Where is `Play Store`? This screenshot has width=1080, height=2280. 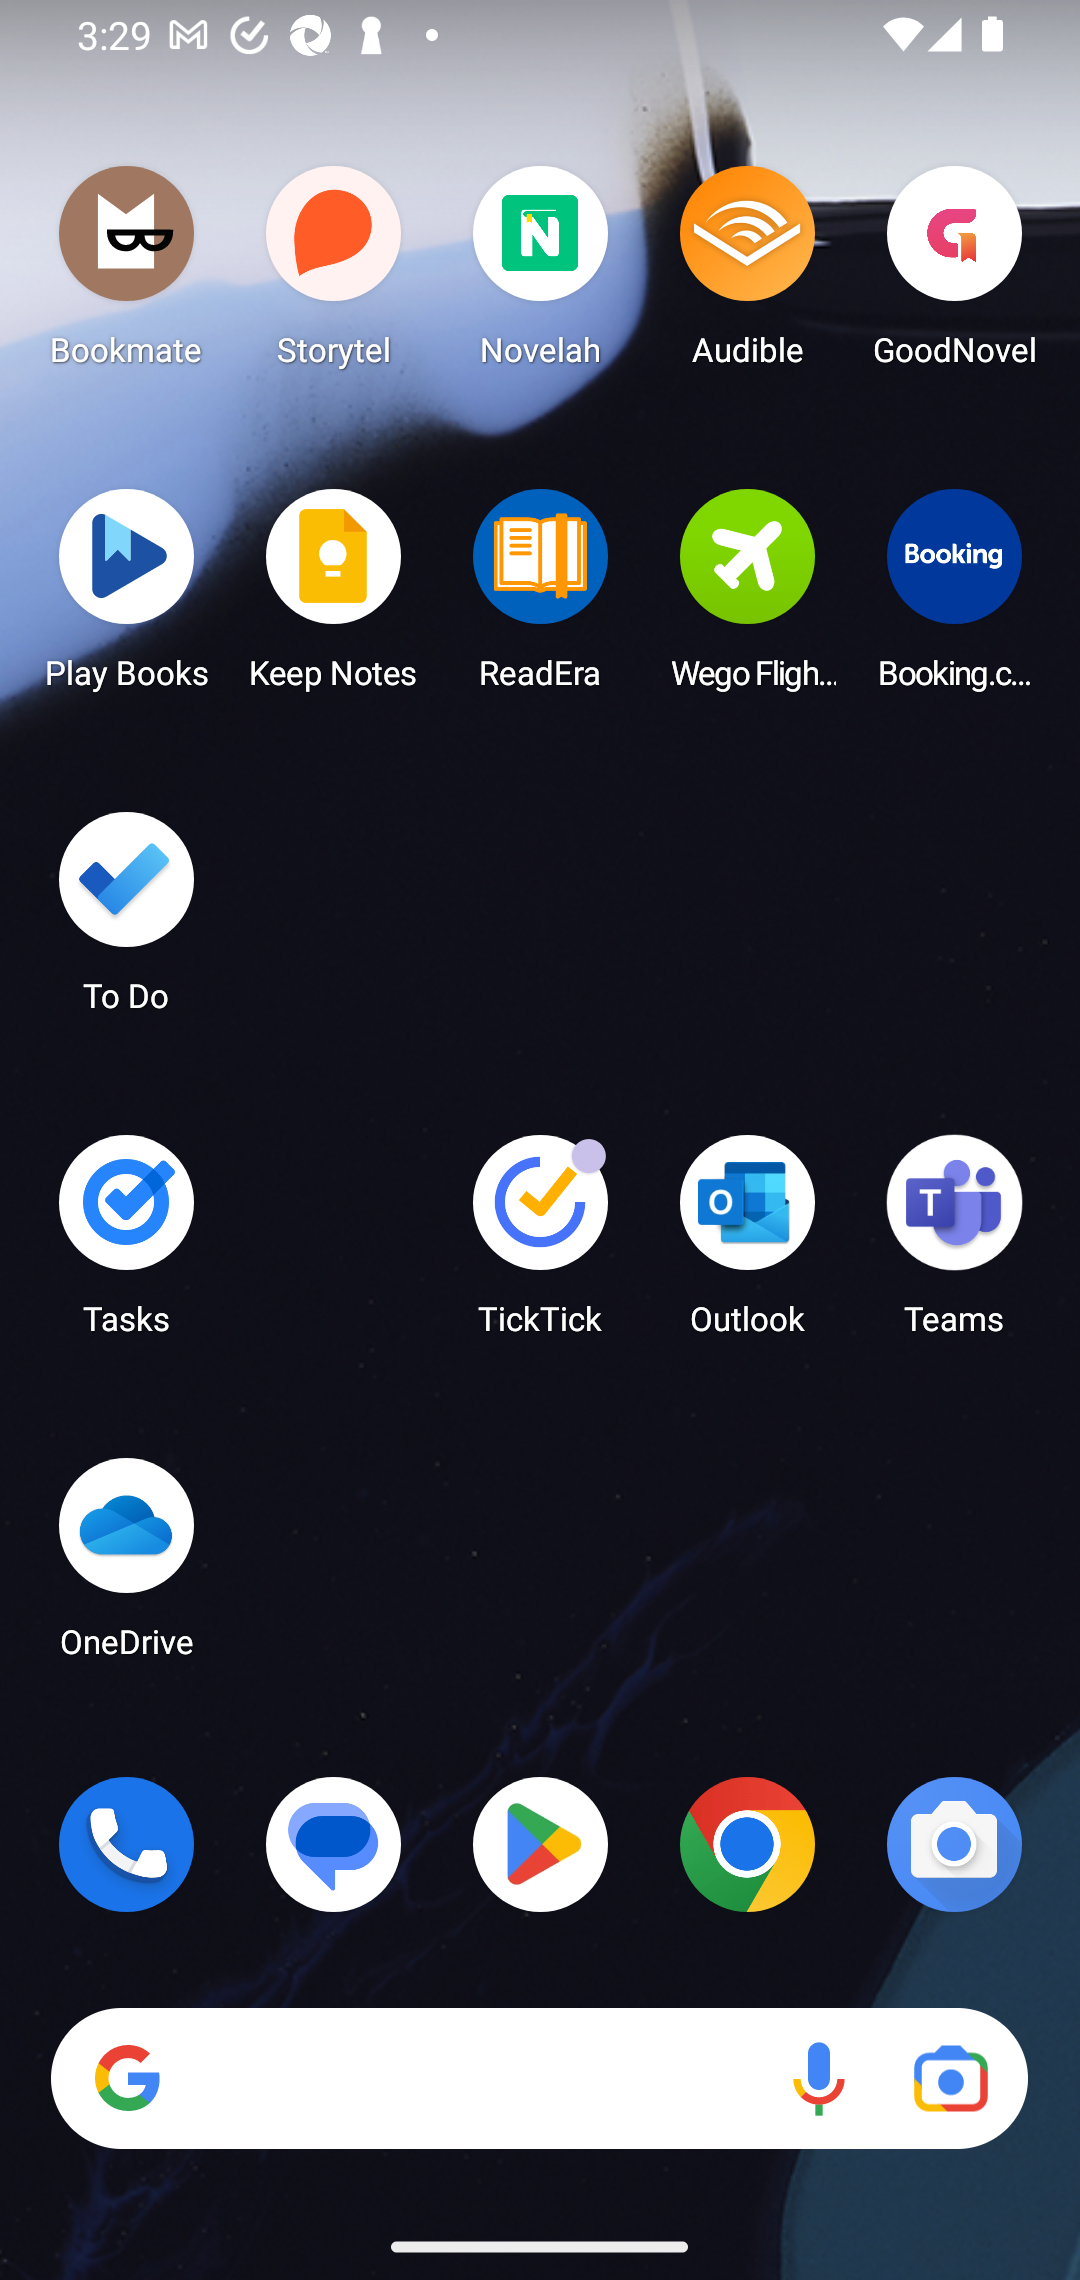
Play Store is located at coordinates (540, 1844).